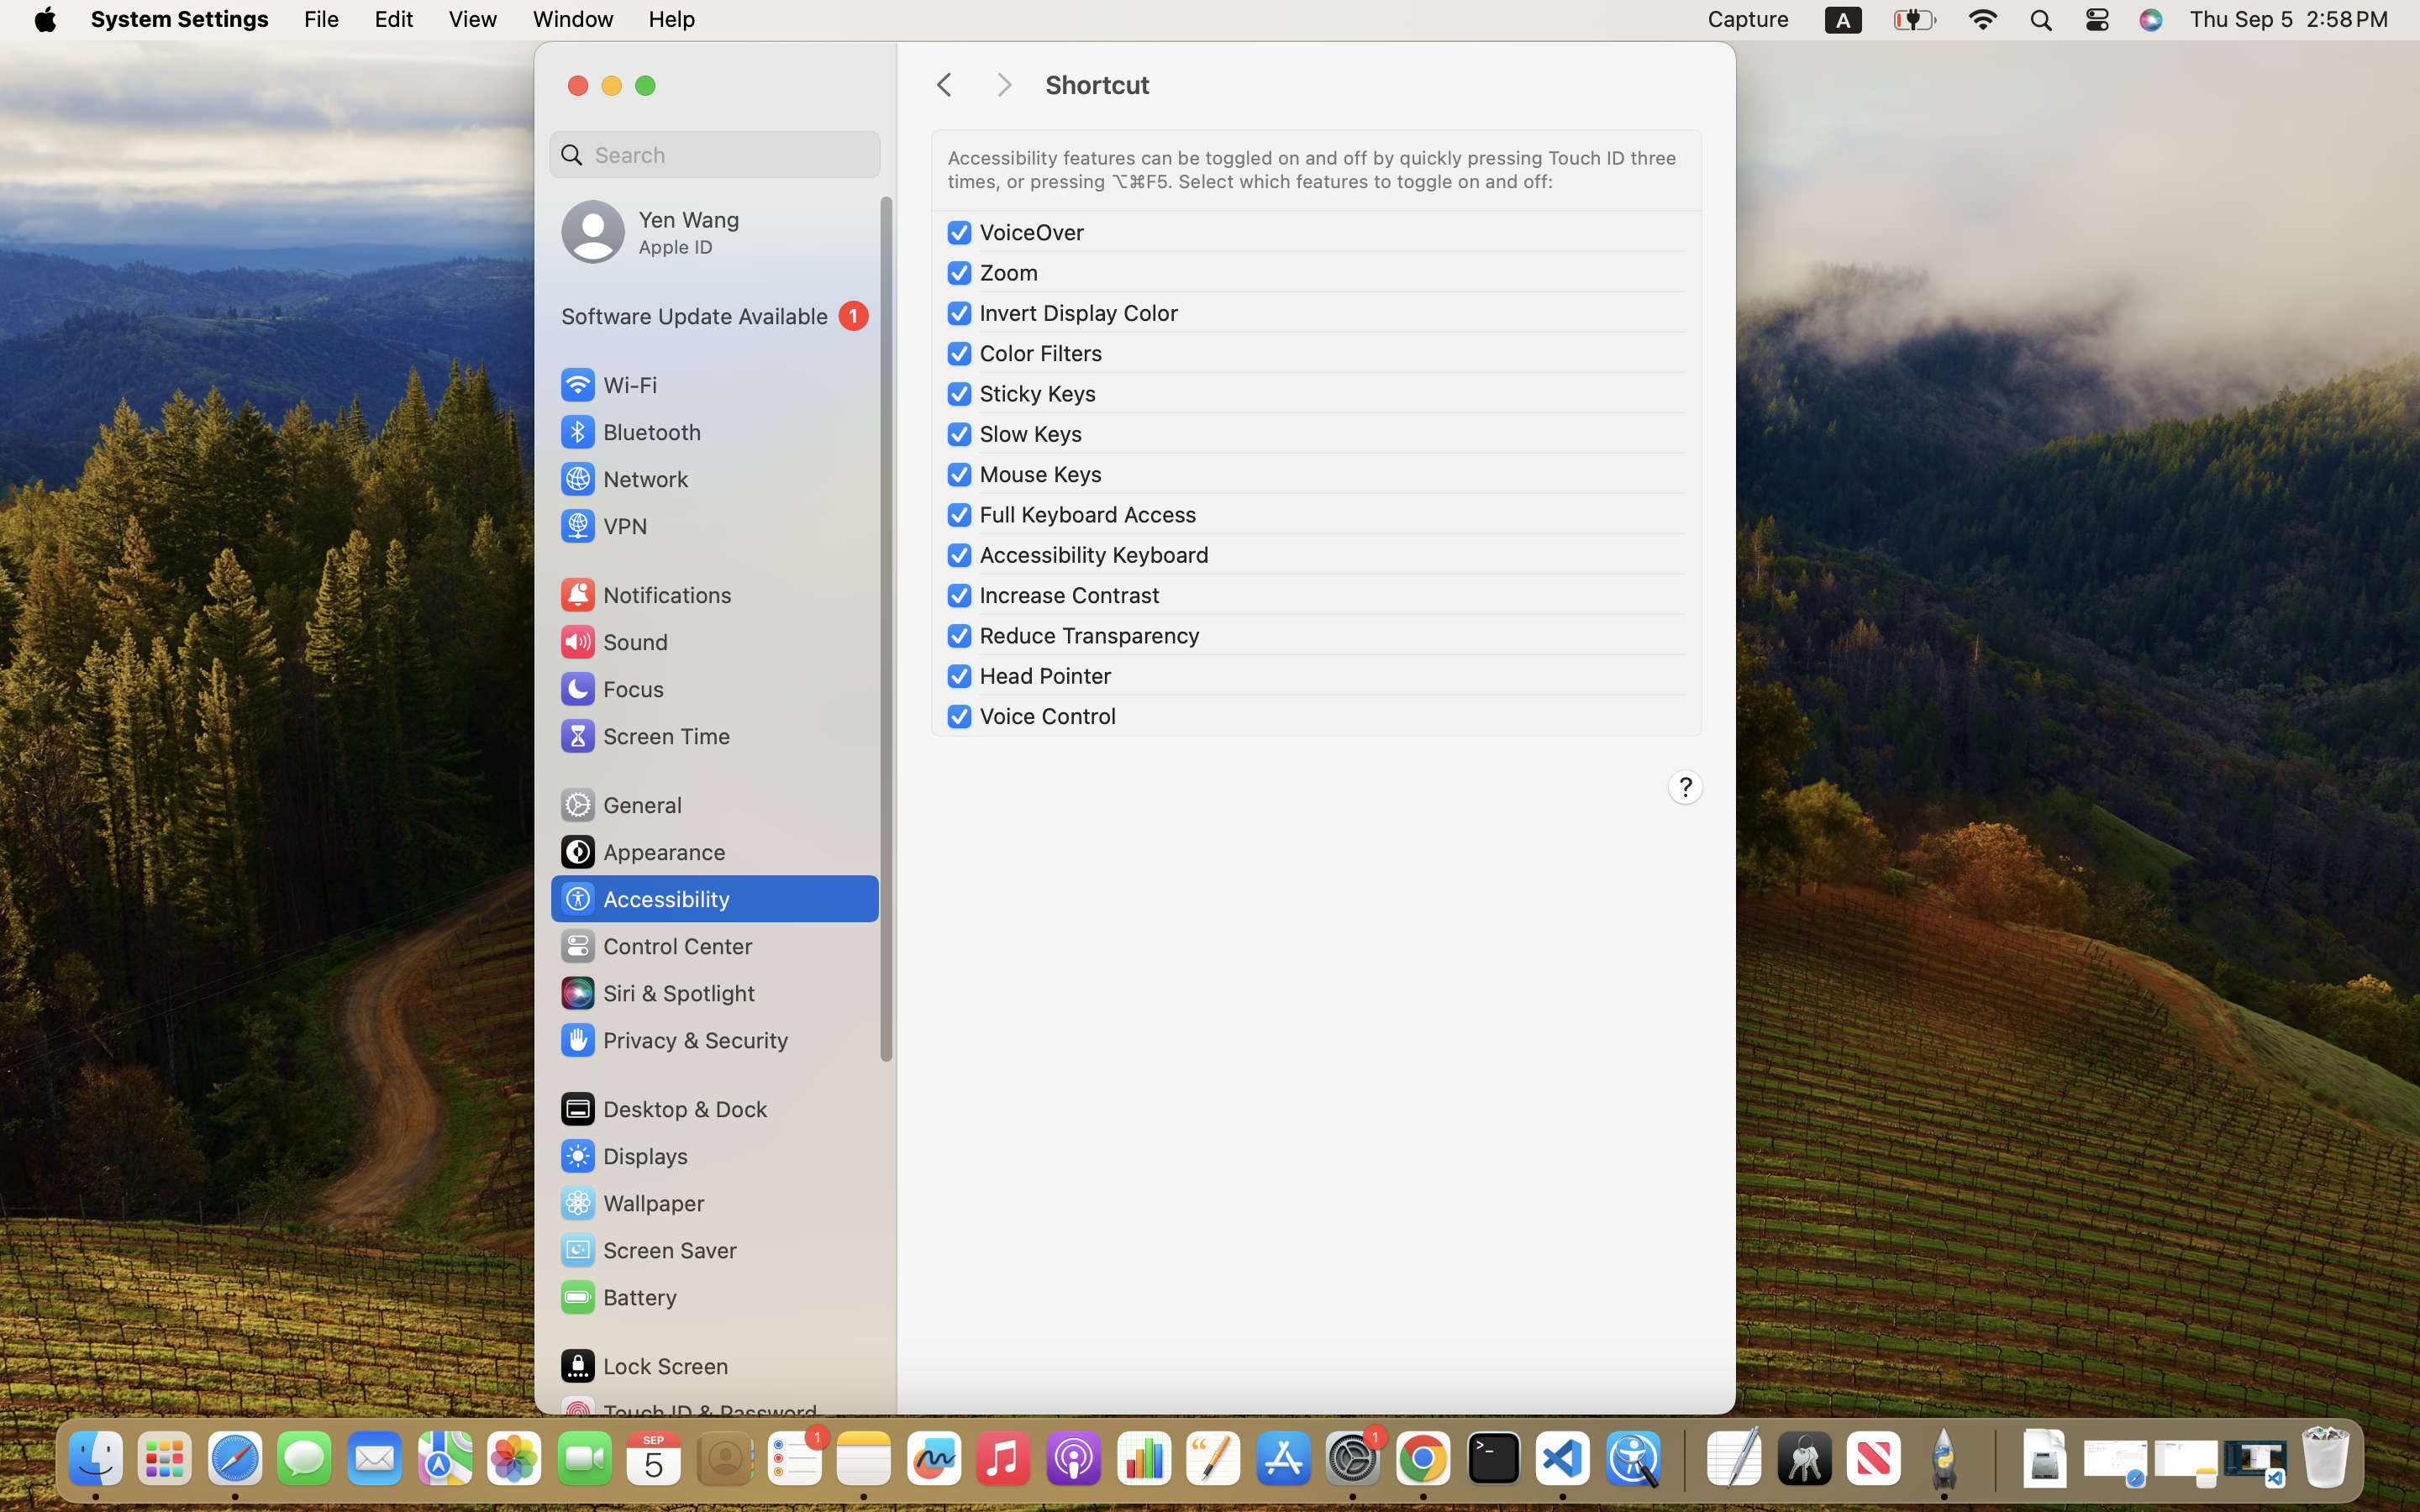 The image size is (2420, 1512). What do you see at coordinates (655, 946) in the screenshot?
I see `Control Center` at bounding box center [655, 946].